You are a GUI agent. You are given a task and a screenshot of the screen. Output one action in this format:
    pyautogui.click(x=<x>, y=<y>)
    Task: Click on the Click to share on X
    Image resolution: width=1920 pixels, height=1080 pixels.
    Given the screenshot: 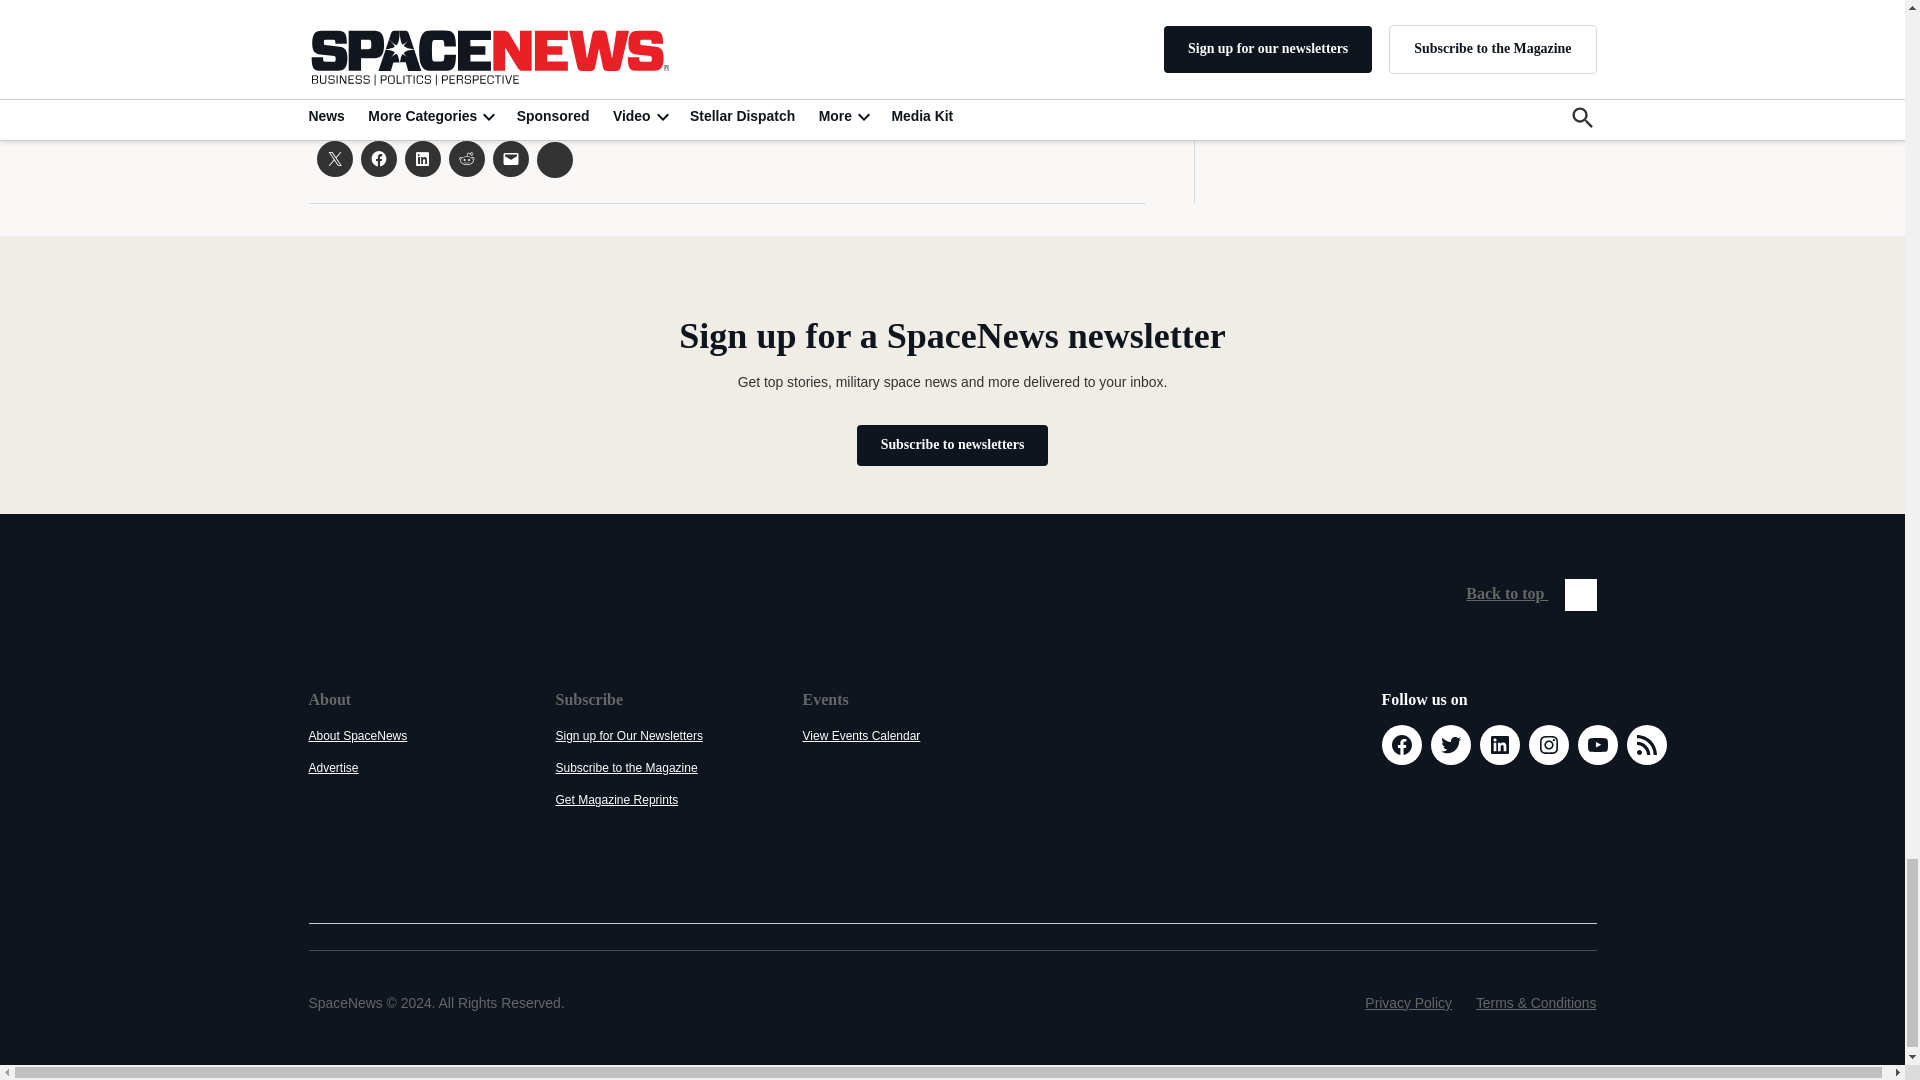 What is the action you would take?
    pyautogui.click(x=334, y=159)
    